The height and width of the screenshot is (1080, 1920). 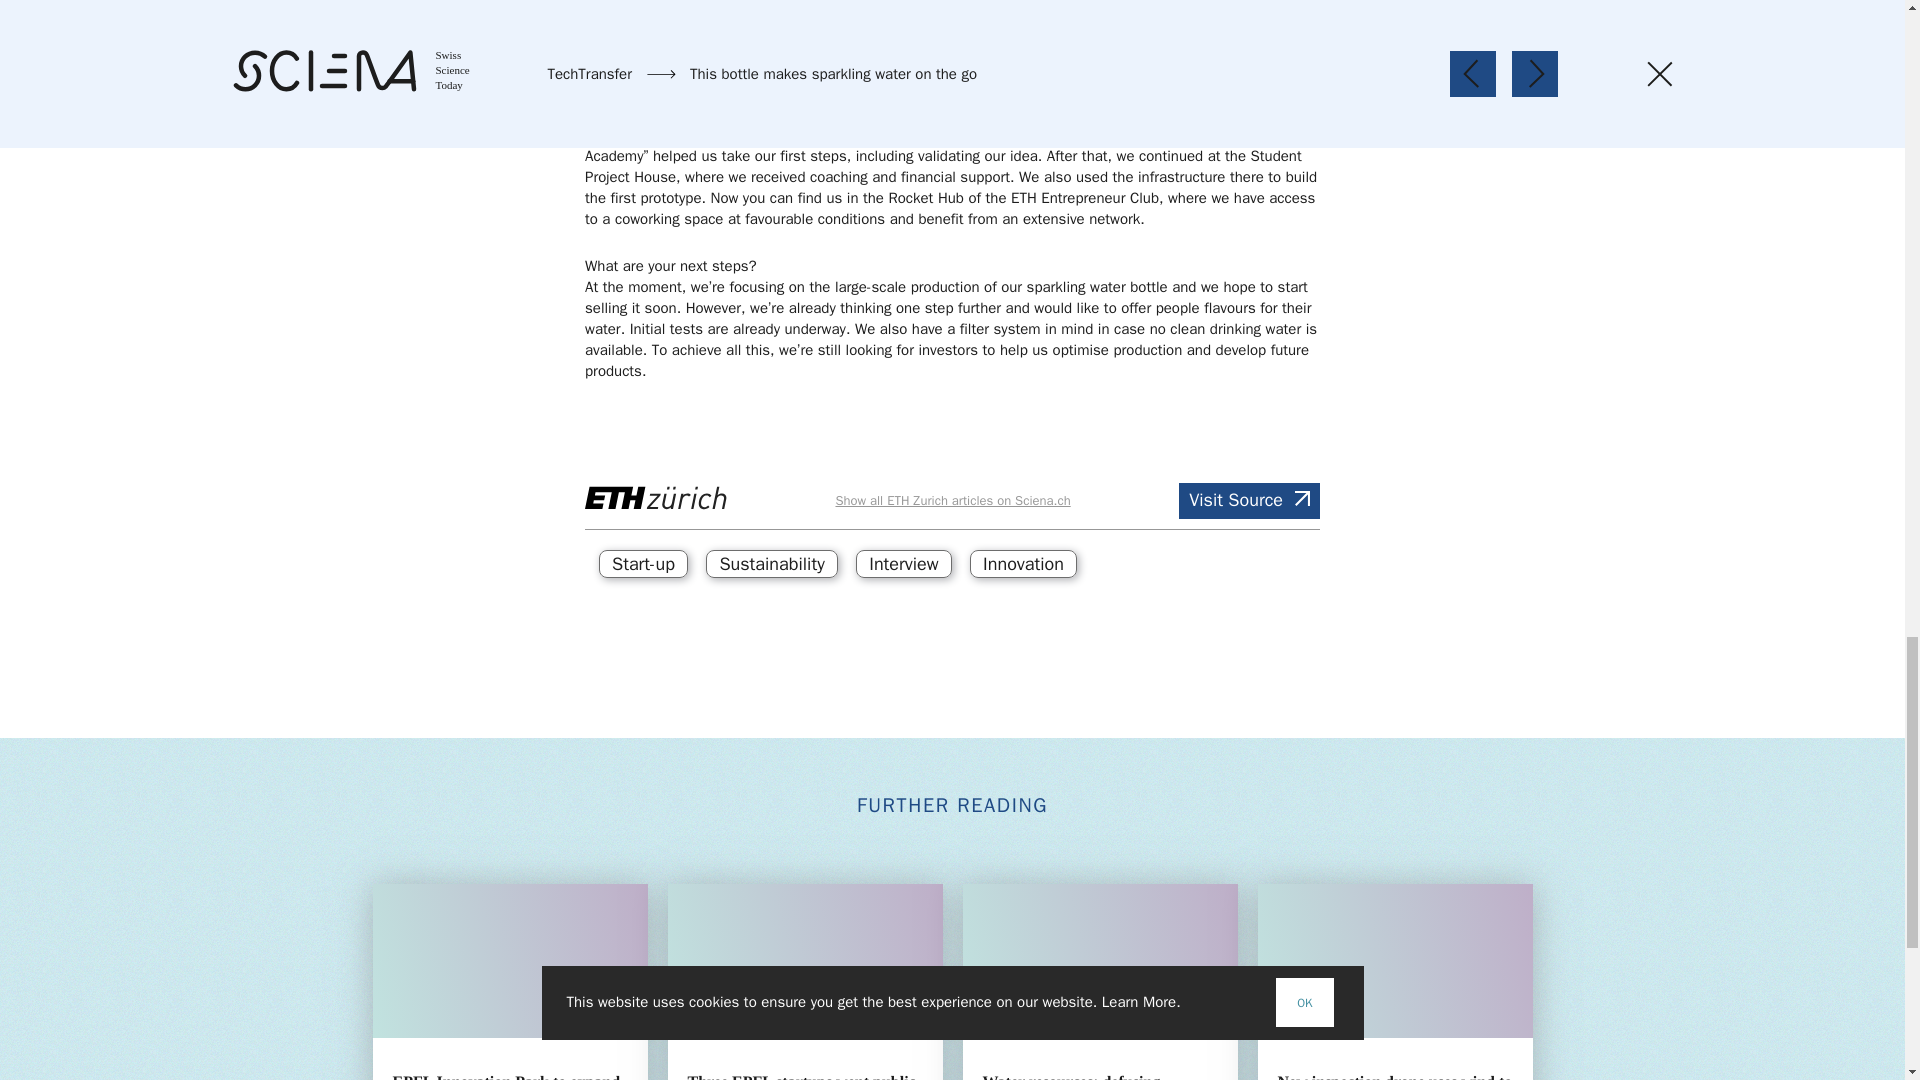 What do you see at coordinates (643, 563) in the screenshot?
I see `Start-up` at bounding box center [643, 563].